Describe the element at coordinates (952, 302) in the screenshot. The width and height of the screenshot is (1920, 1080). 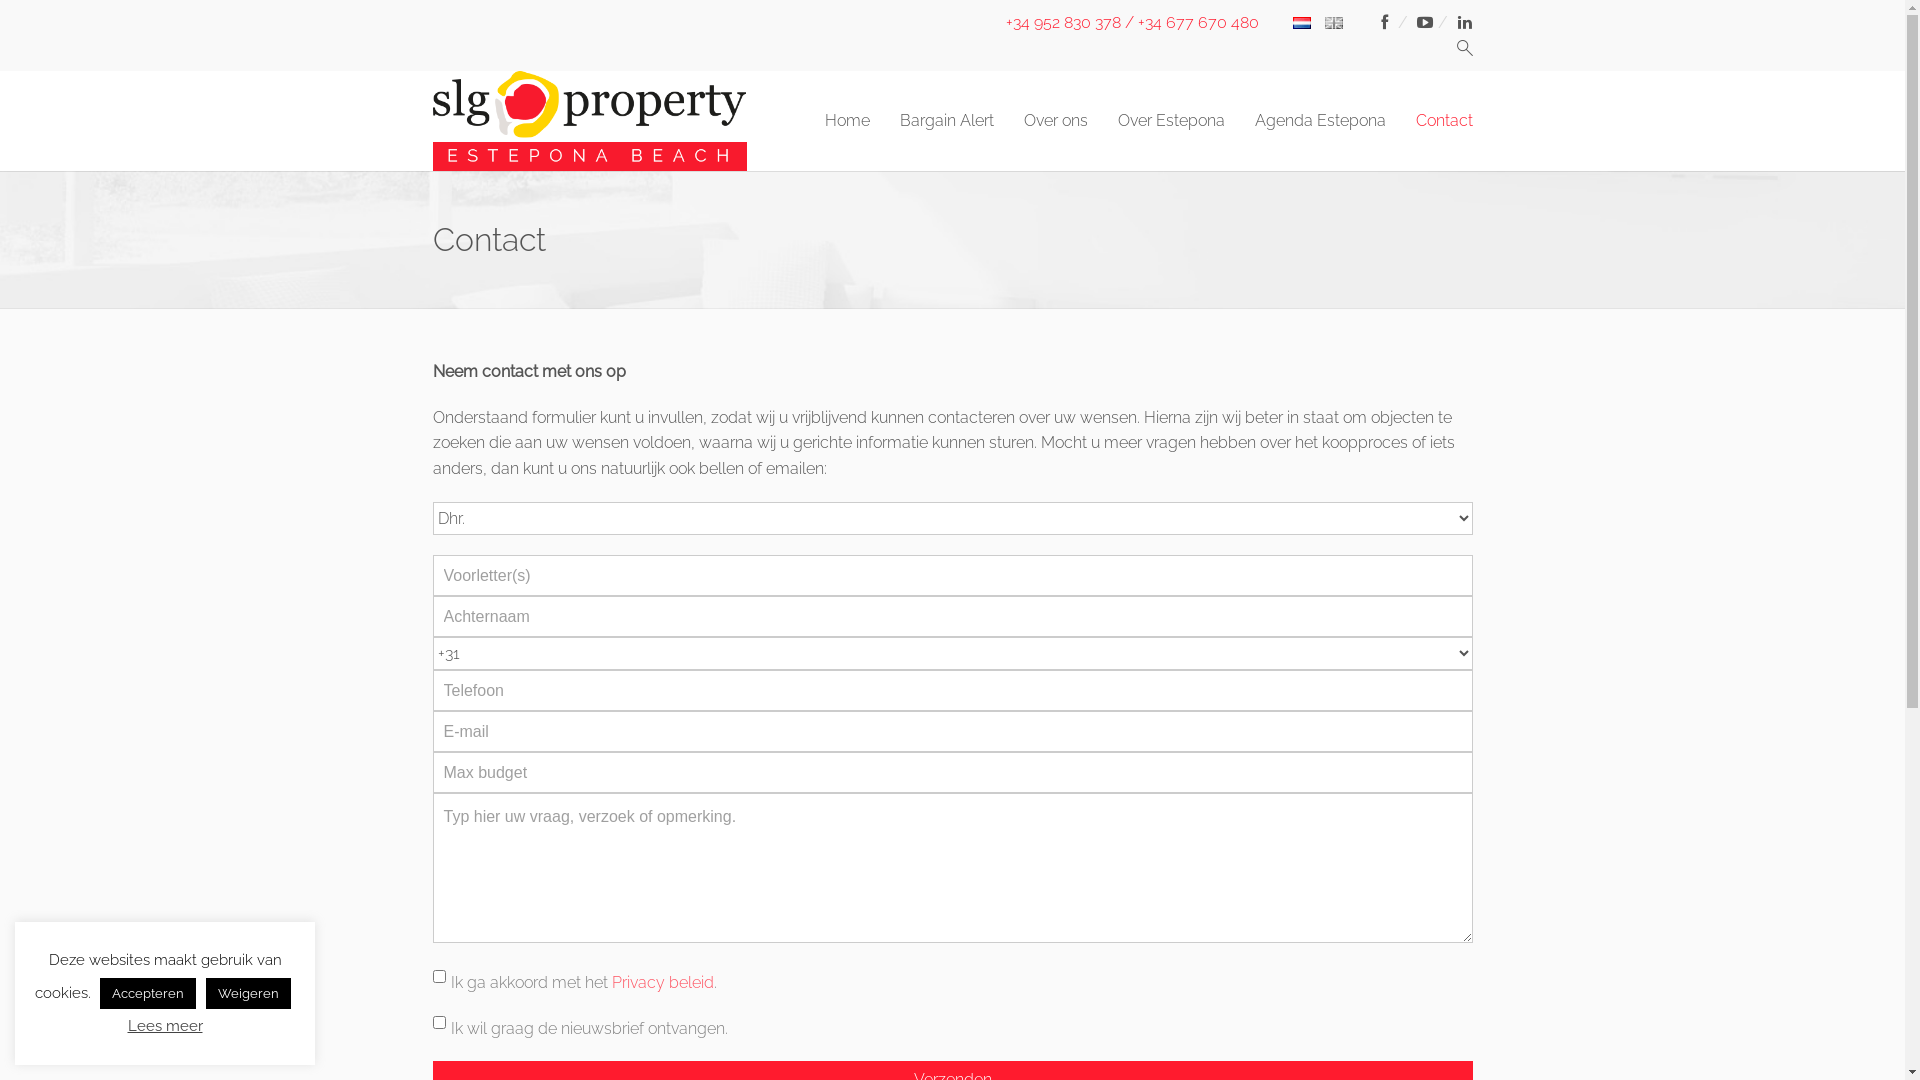
I see `Log In` at that location.